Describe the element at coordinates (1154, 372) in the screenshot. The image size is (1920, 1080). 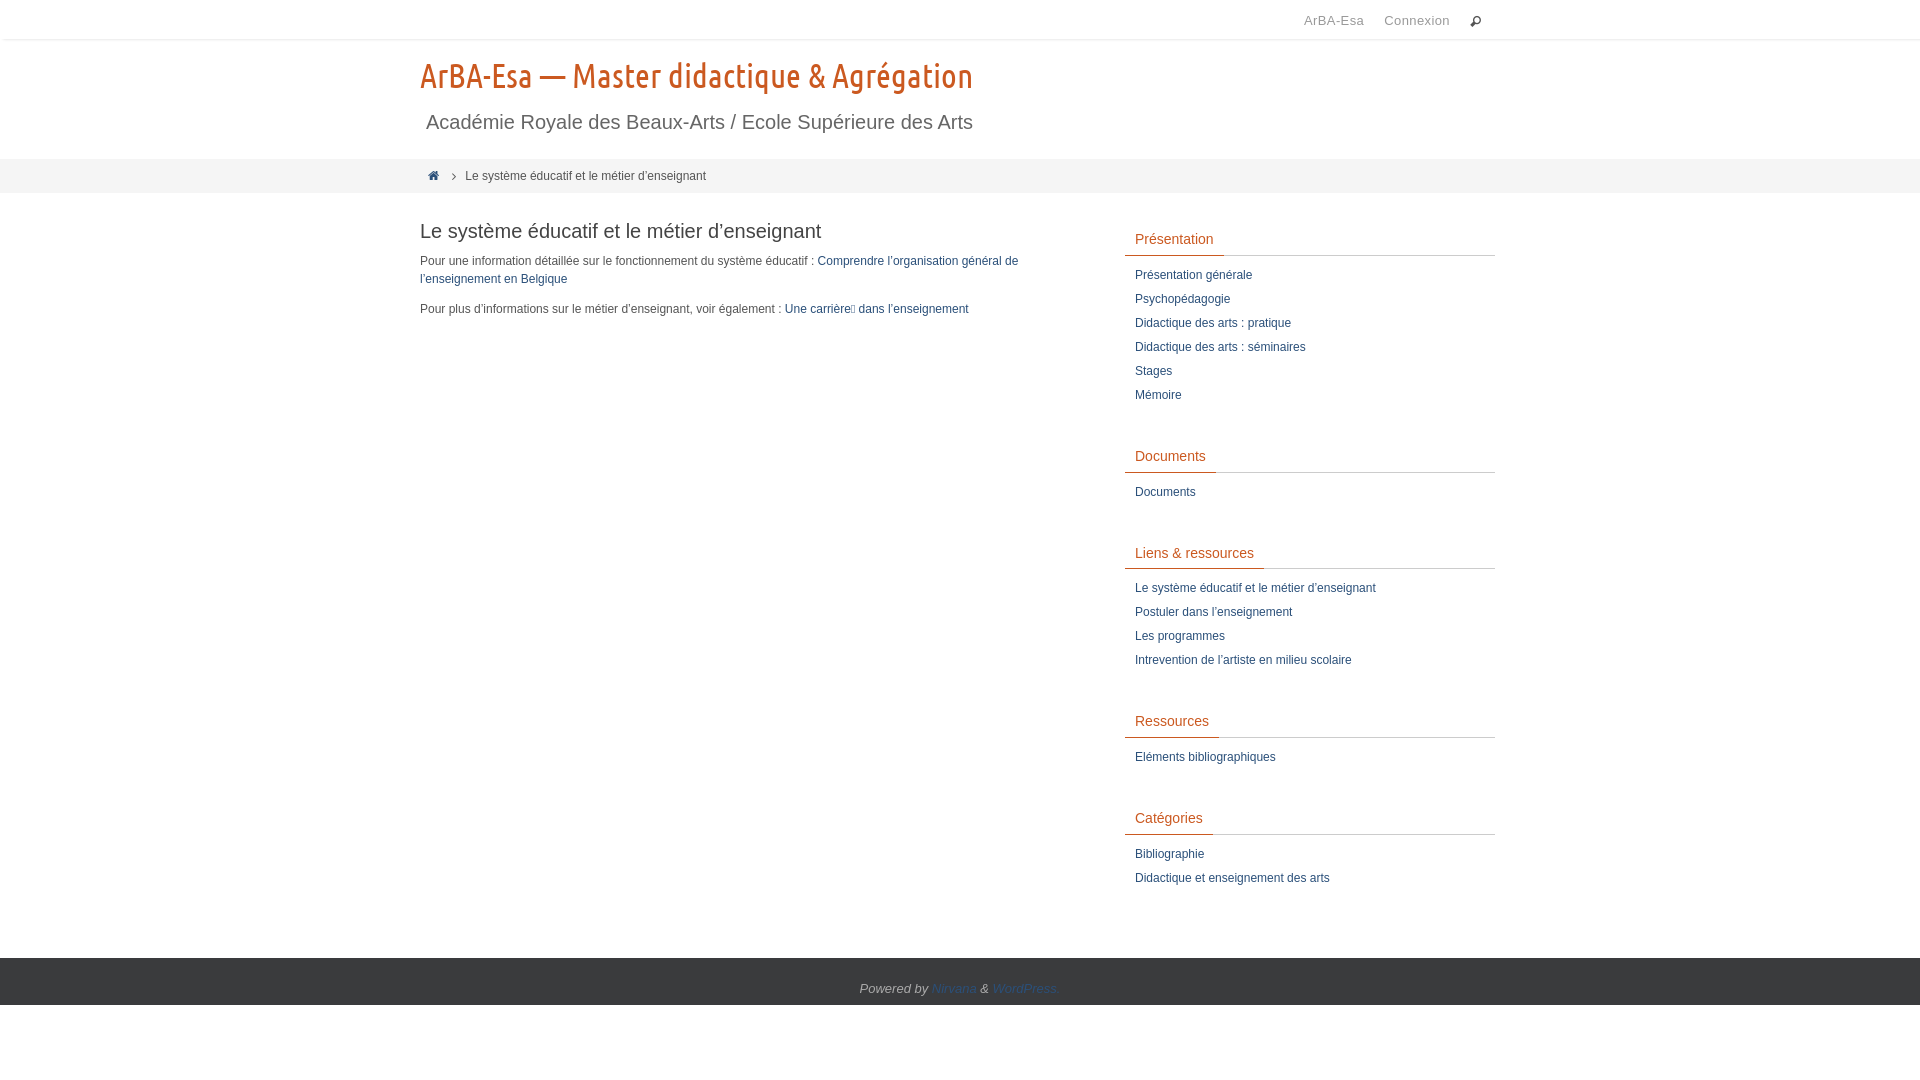
I see `Stages` at that location.